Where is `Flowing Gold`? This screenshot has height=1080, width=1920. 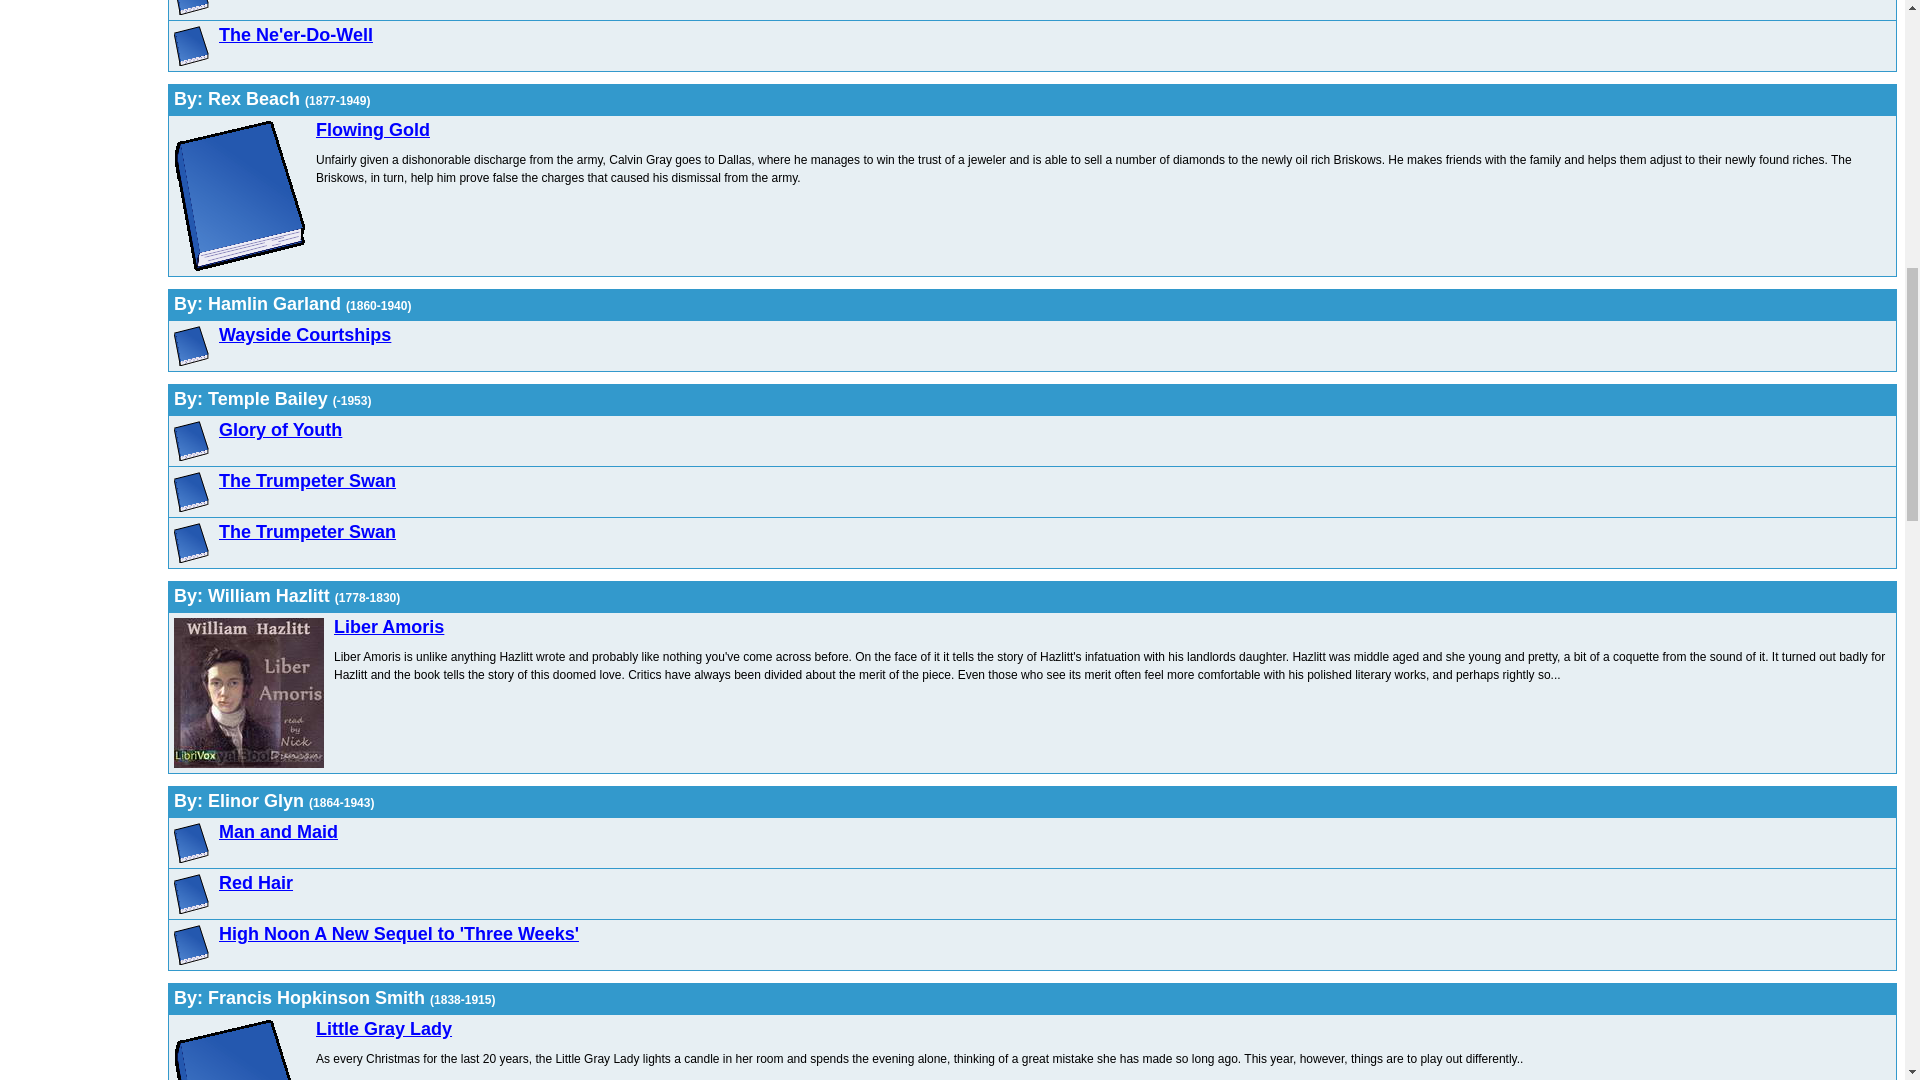 Flowing Gold is located at coordinates (373, 130).